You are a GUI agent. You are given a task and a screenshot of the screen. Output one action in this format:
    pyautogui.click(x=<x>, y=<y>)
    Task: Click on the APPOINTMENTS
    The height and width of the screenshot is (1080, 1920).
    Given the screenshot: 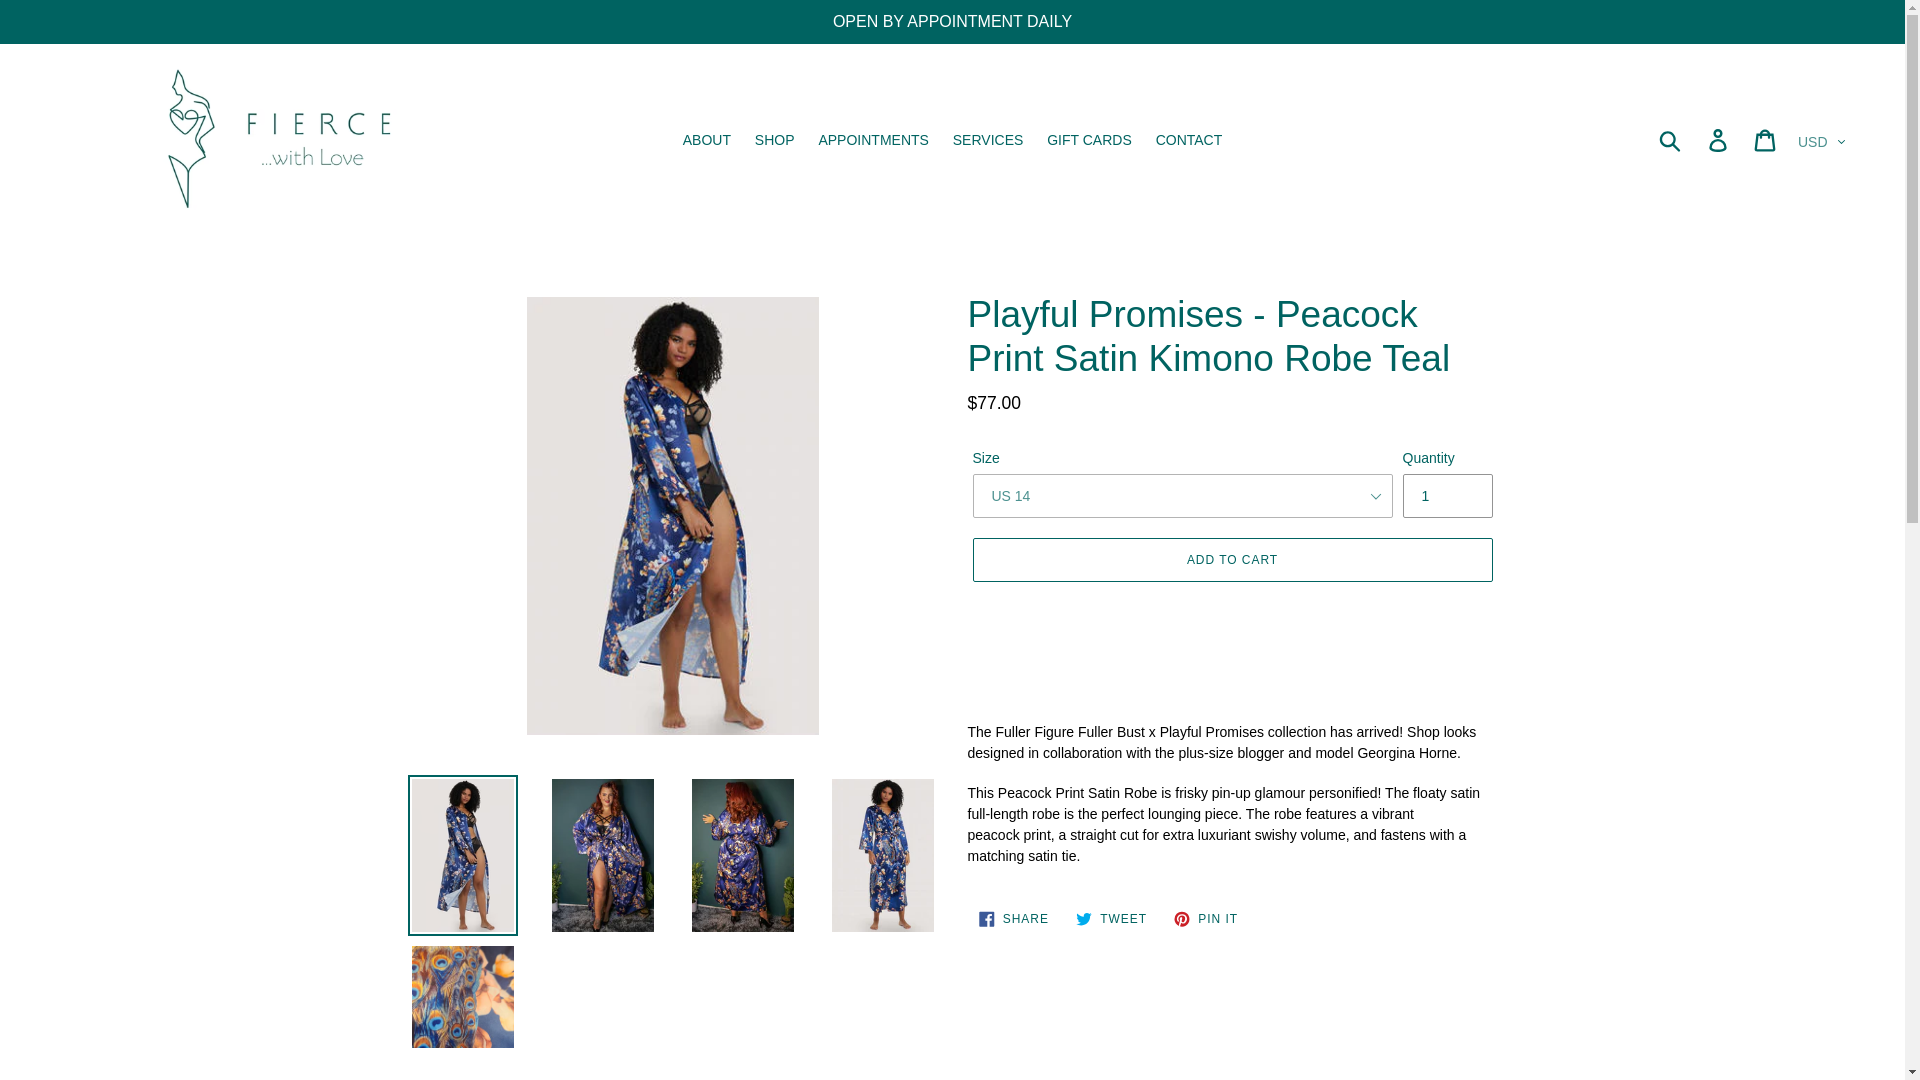 What is the action you would take?
    pyautogui.click(x=1189, y=140)
    